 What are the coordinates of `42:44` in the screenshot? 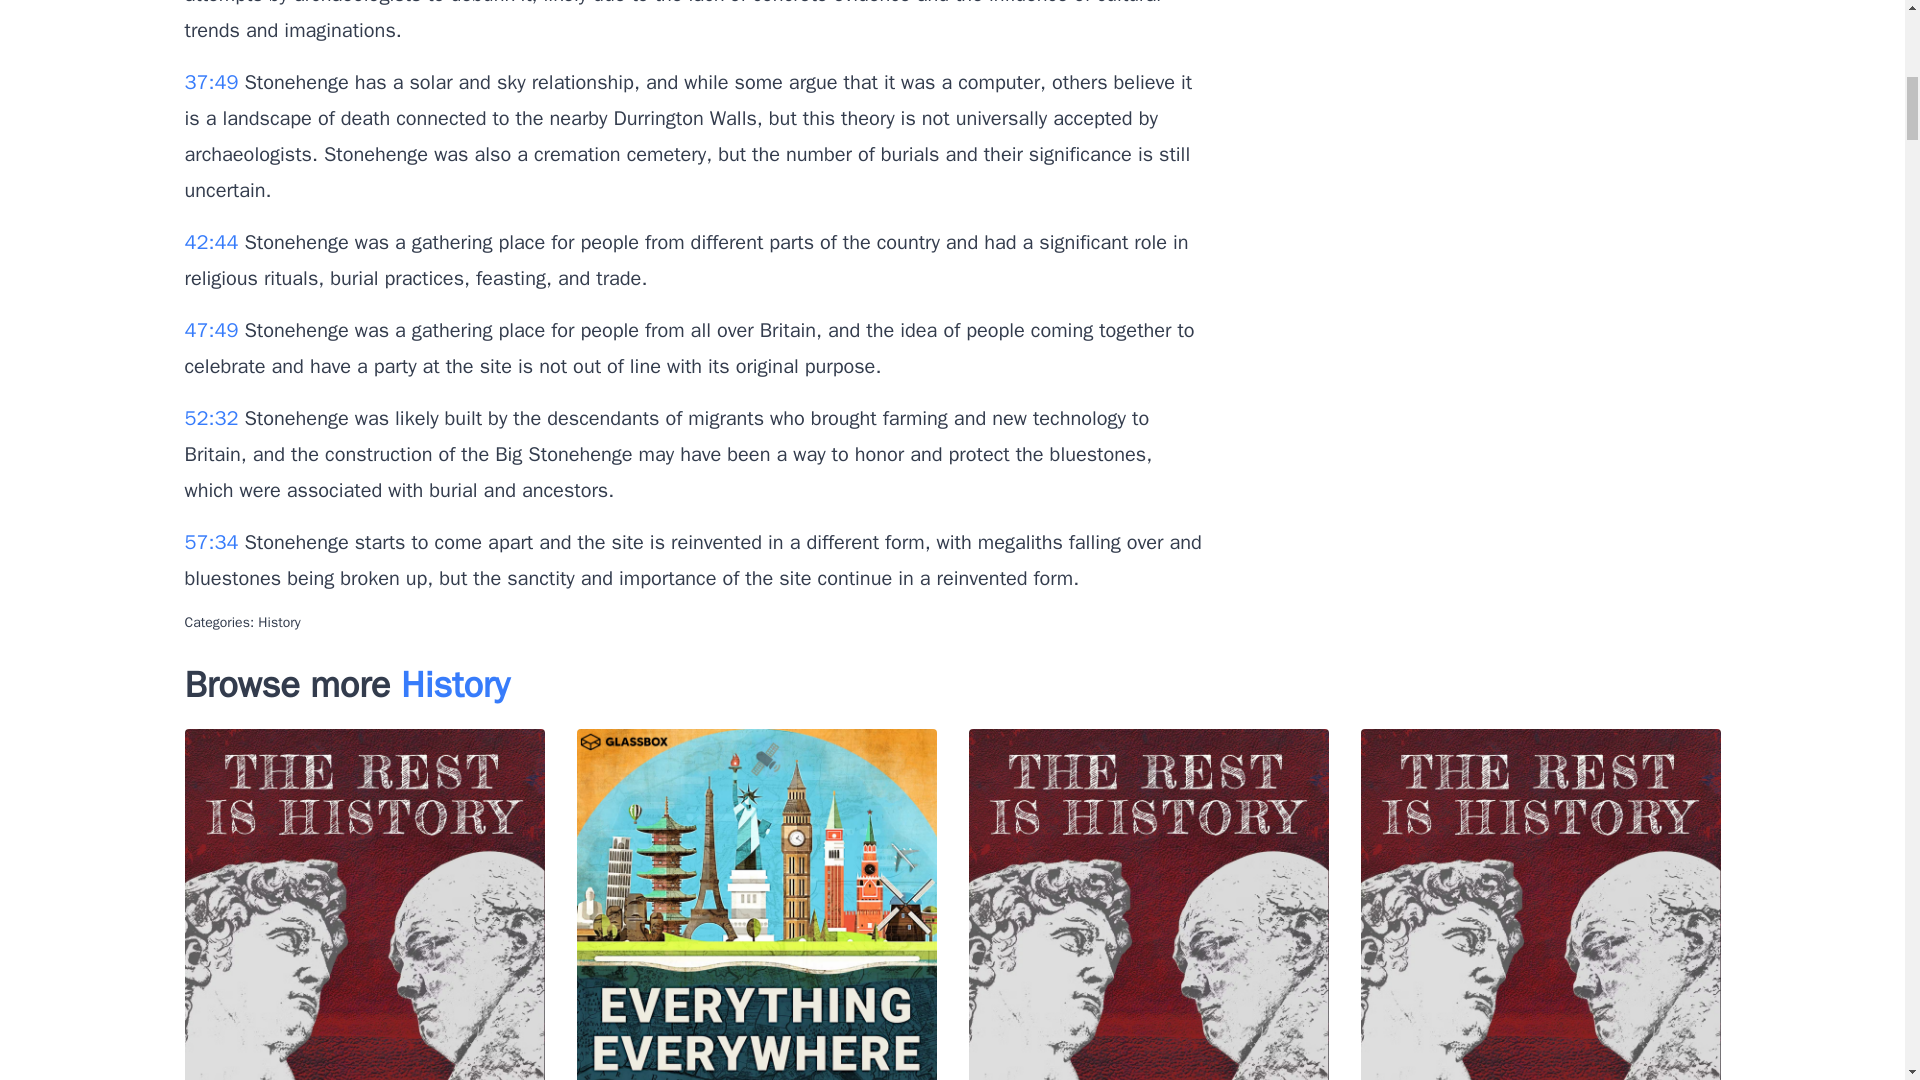 It's located at (214, 242).